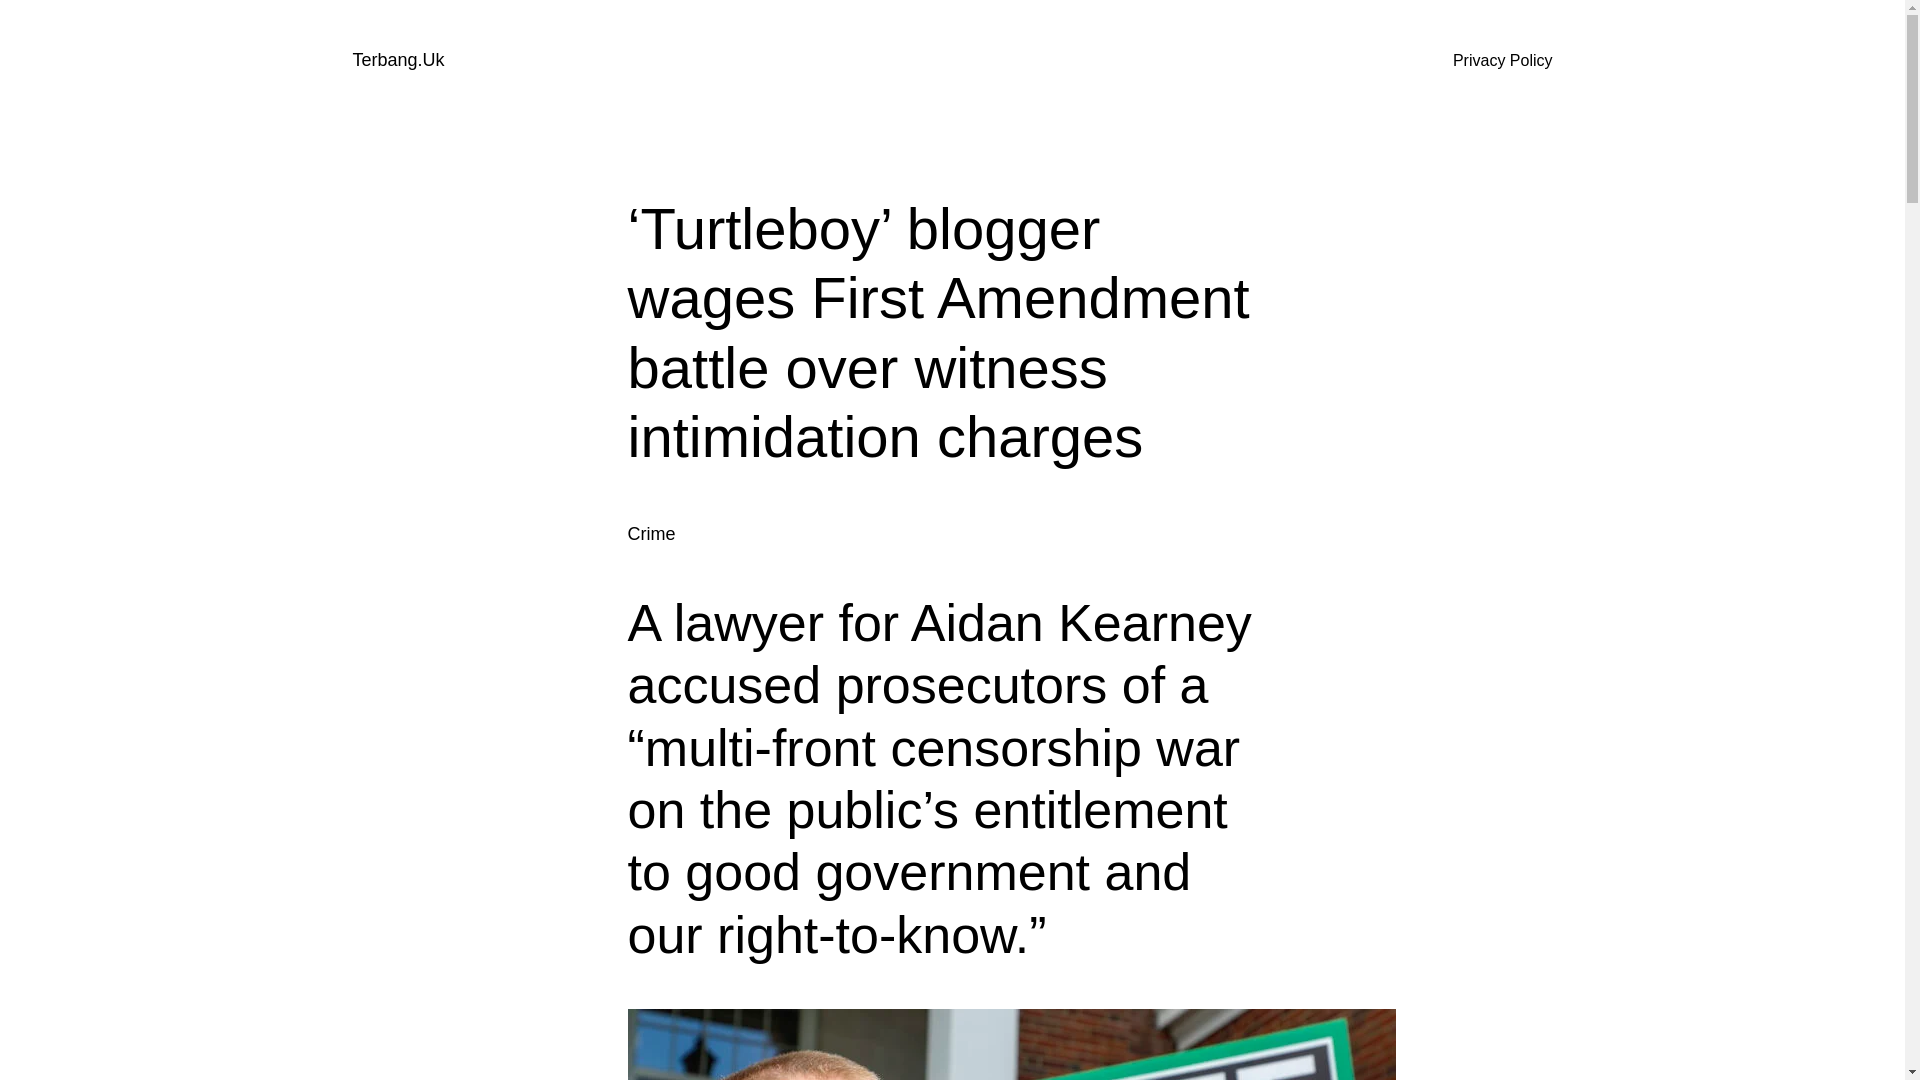 This screenshot has height=1080, width=1920. I want to click on Terbang.Uk, so click(397, 60).